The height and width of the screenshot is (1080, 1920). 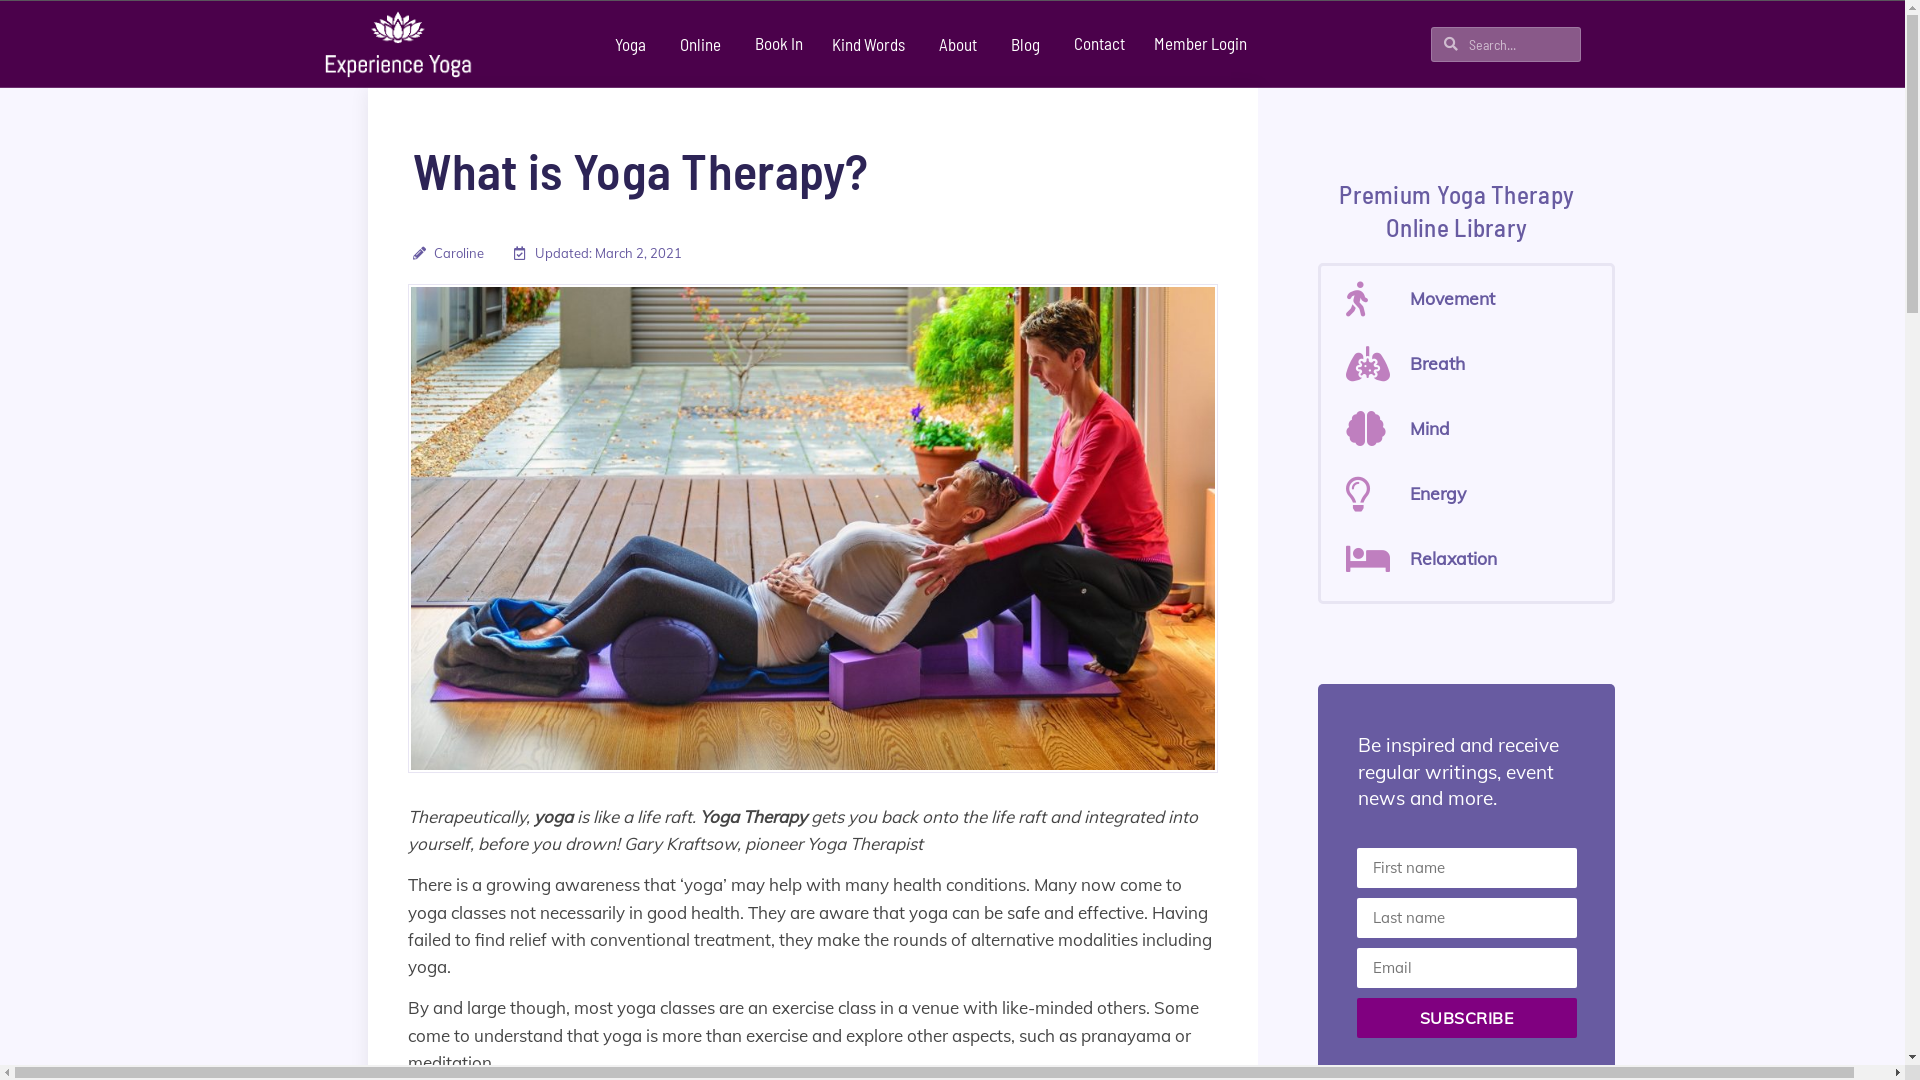 What do you see at coordinates (1028, 44) in the screenshot?
I see `Blog` at bounding box center [1028, 44].